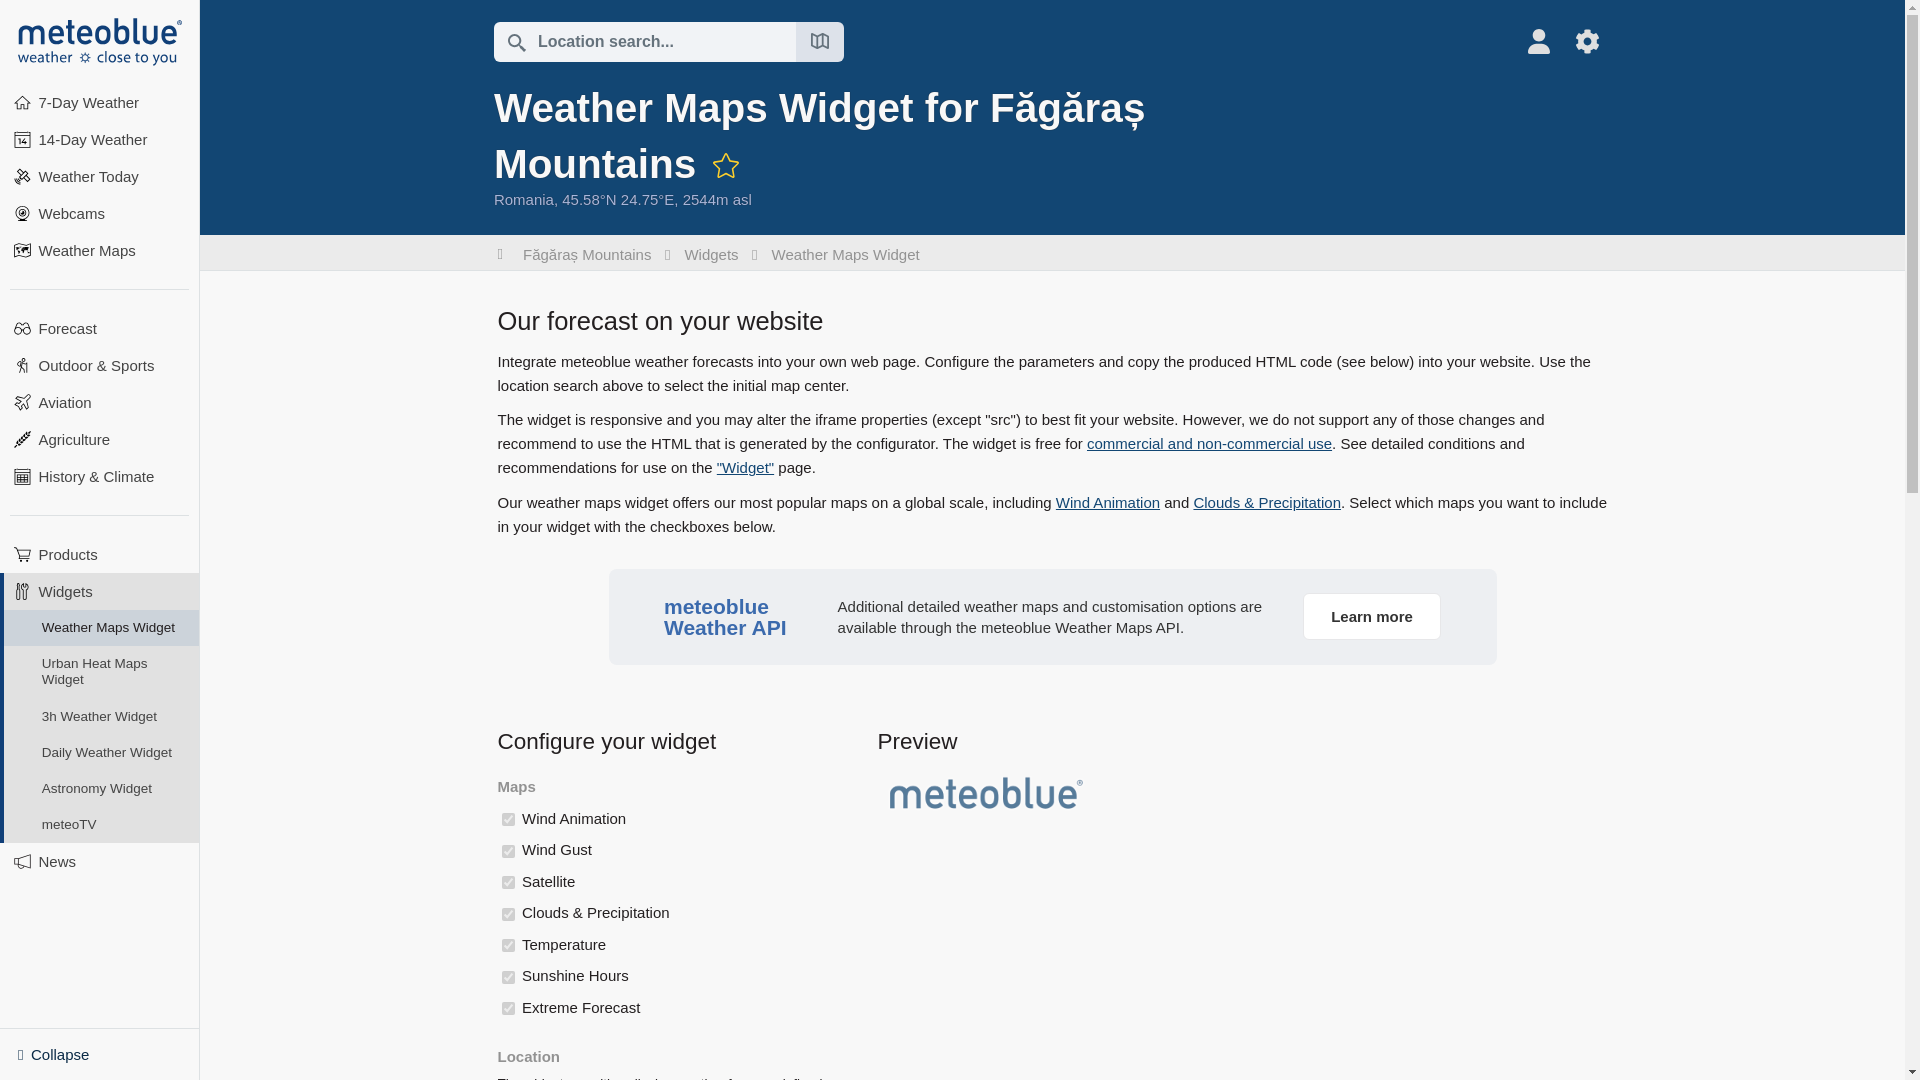 Image resolution: width=1920 pixels, height=1080 pixels. What do you see at coordinates (508, 820) in the screenshot?
I see `1` at bounding box center [508, 820].